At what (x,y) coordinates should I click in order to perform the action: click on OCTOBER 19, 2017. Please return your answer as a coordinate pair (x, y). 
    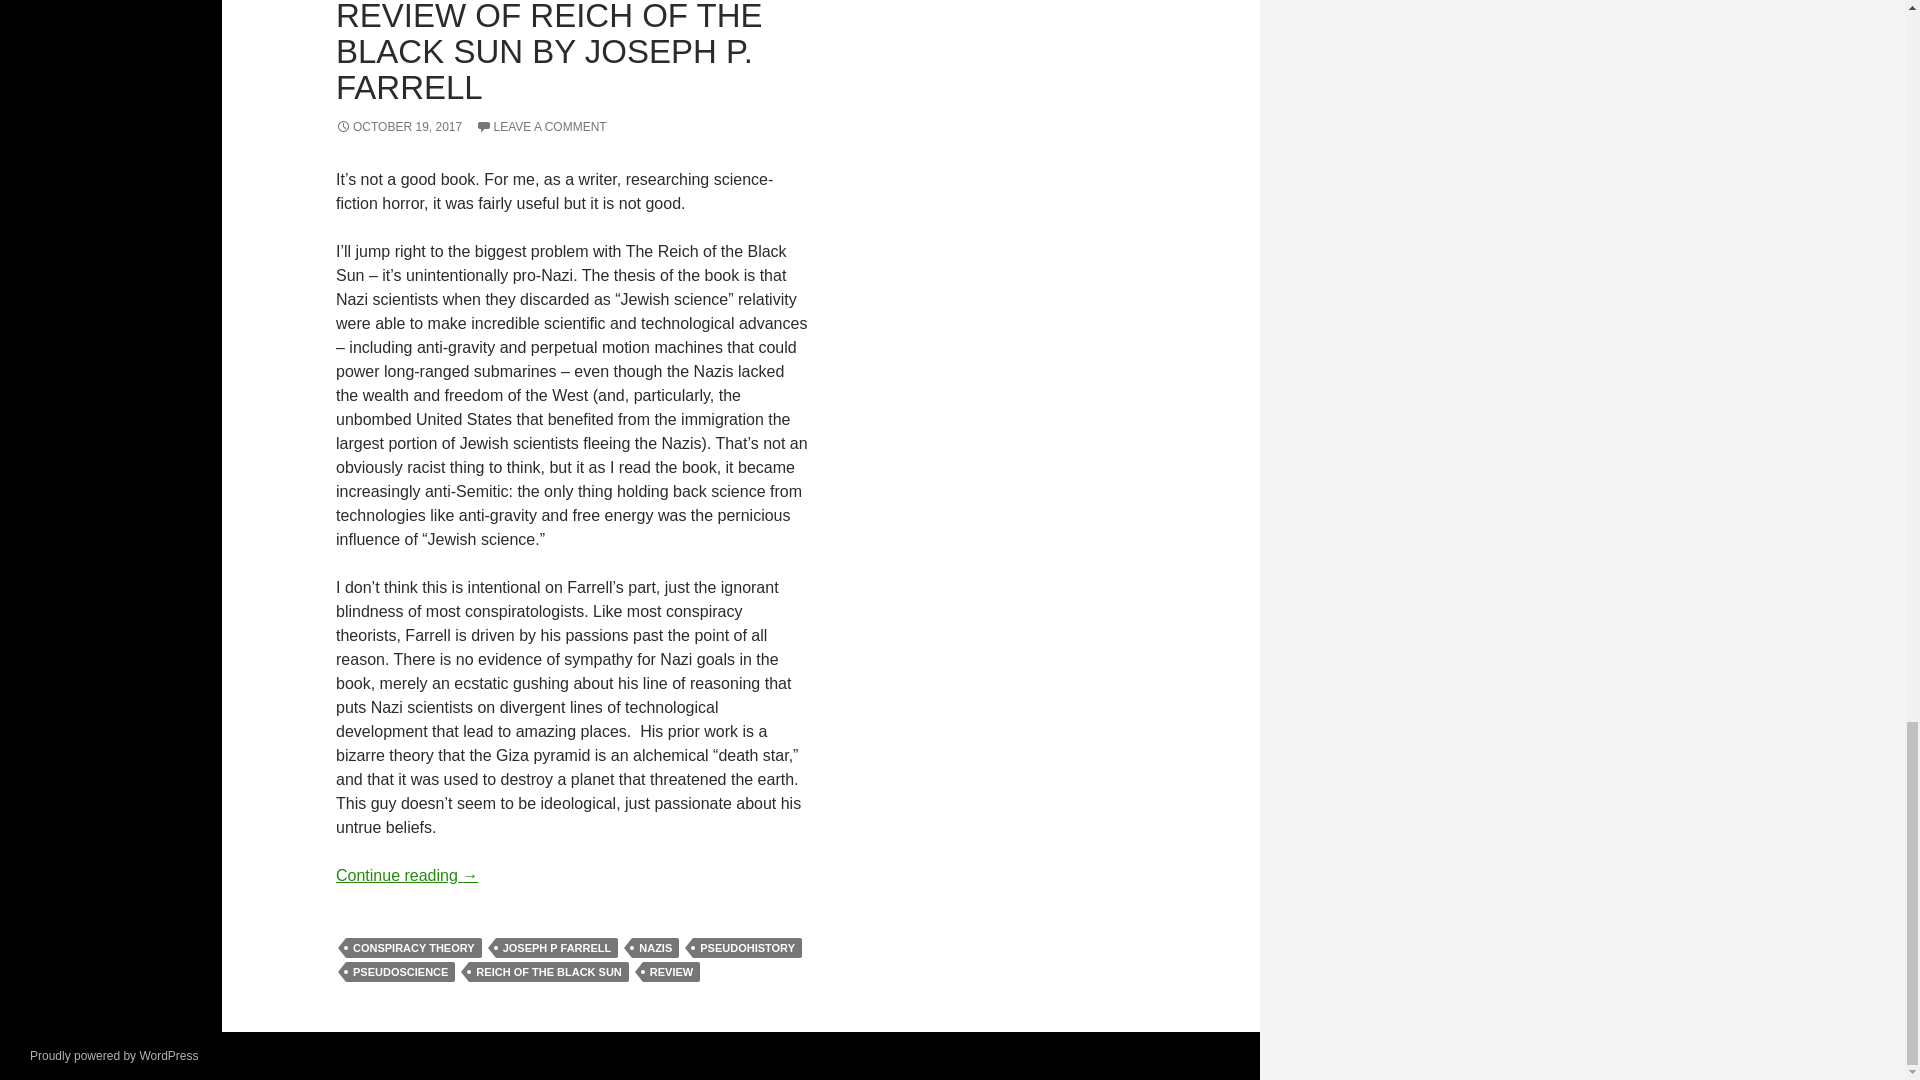
    Looking at the image, I should click on (399, 126).